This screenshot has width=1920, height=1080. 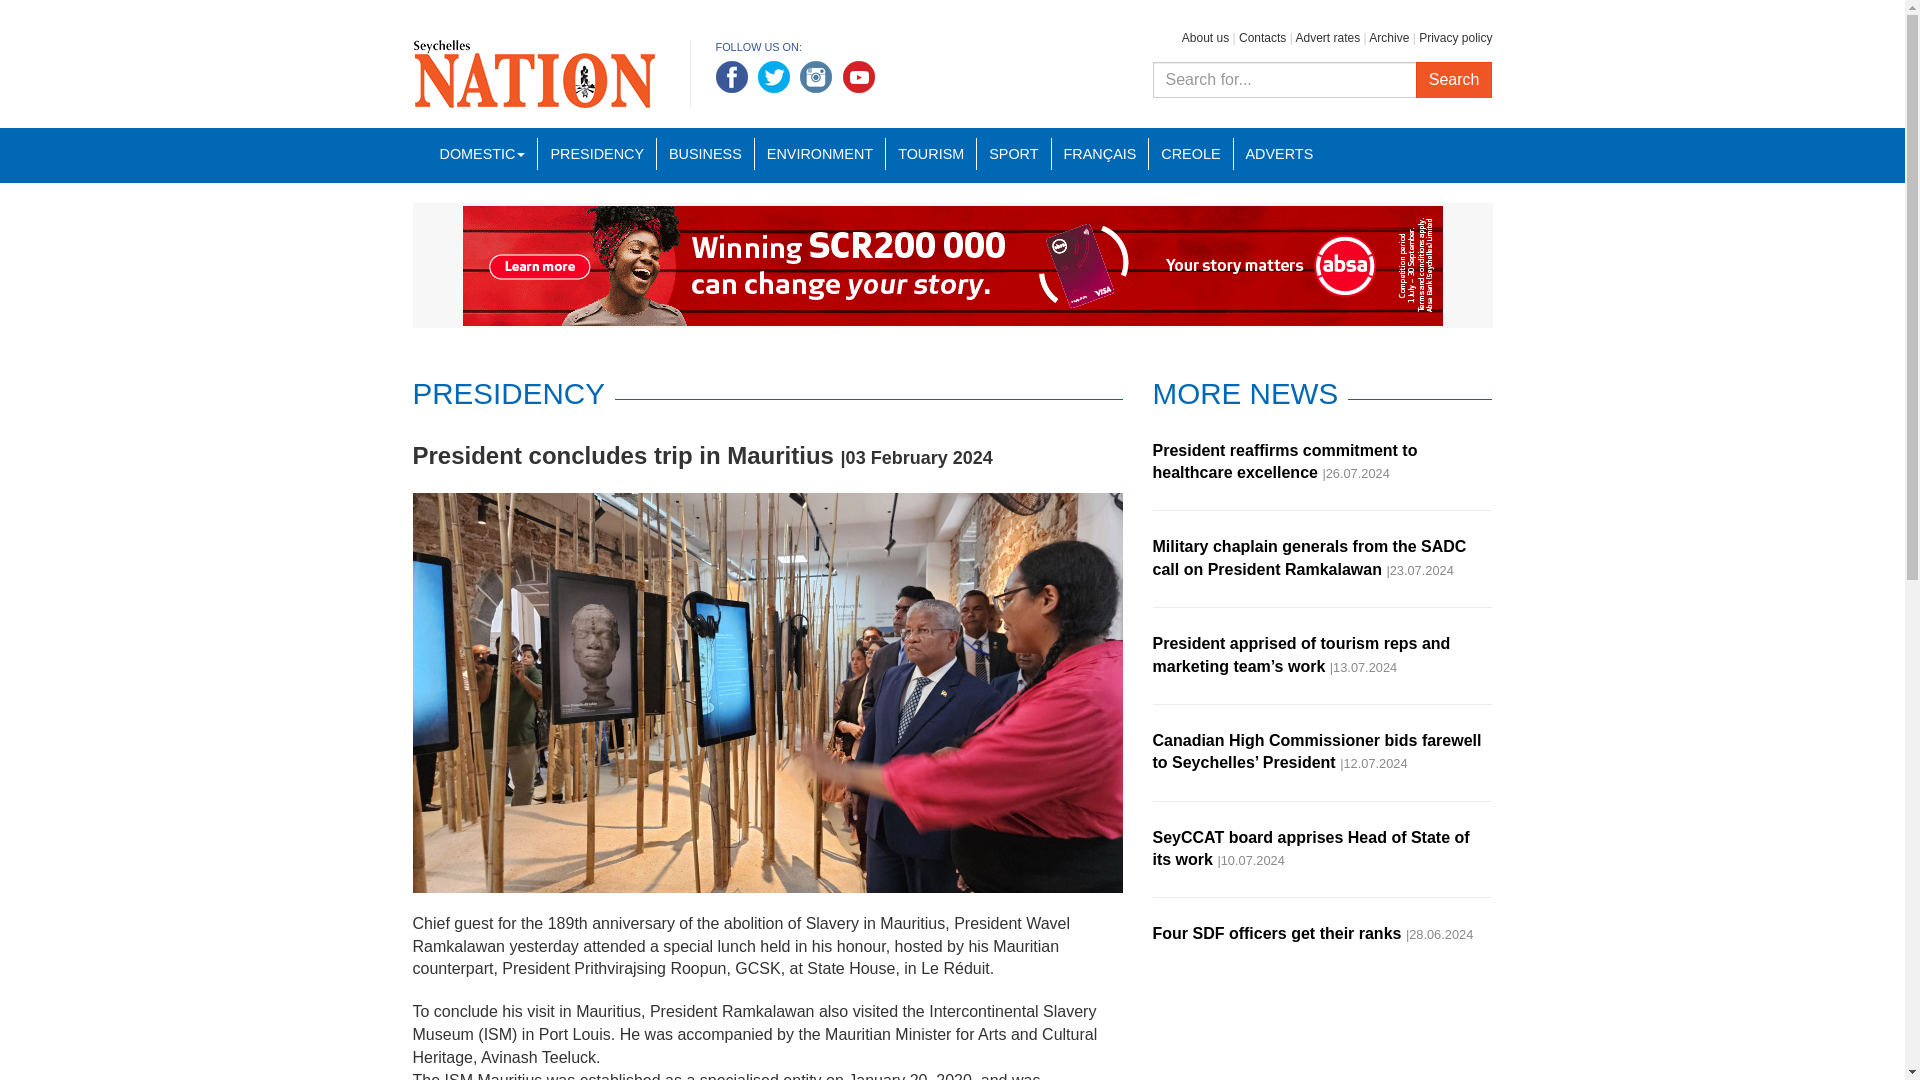 What do you see at coordinates (1284, 460) in the screenshot?
I see `President reaffirms commitment to healthcare excellence` at bounding box center [1284, 460].